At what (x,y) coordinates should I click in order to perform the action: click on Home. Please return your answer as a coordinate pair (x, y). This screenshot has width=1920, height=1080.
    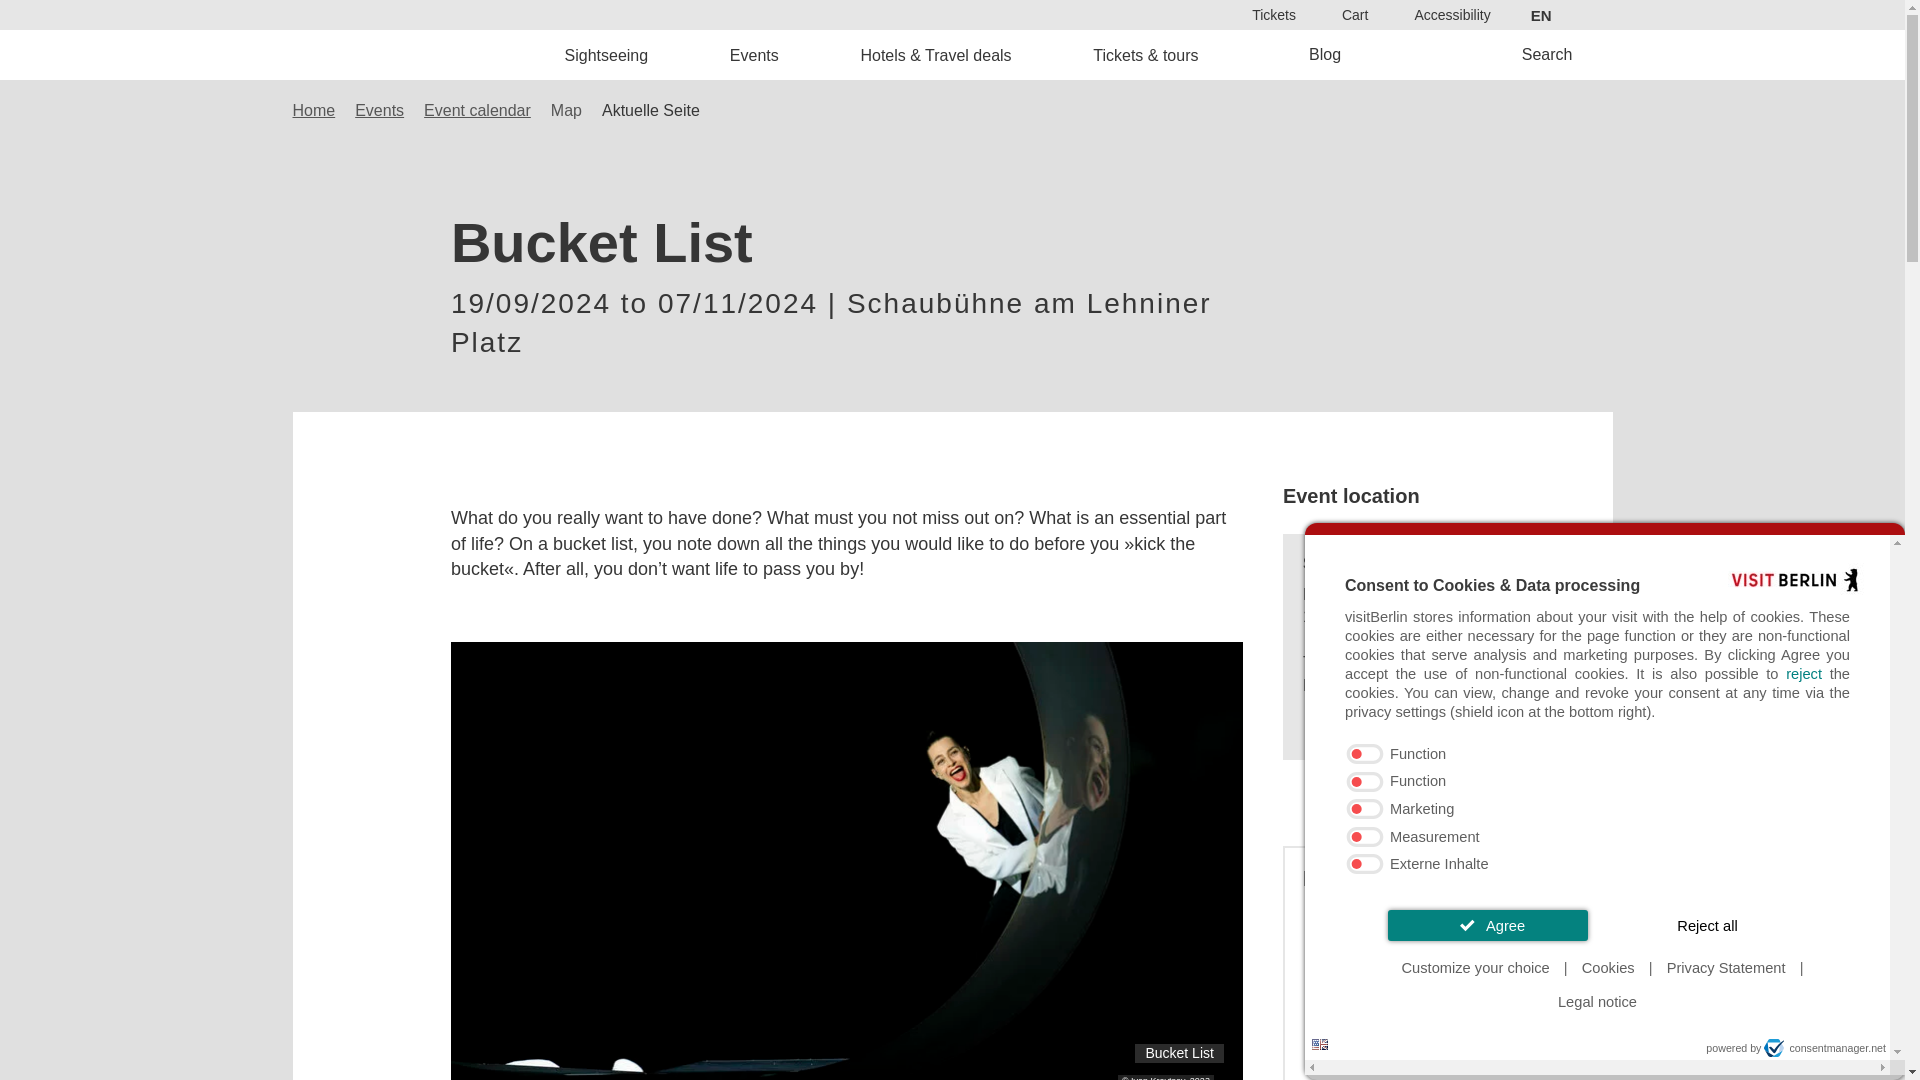
    Looking at the image, I should click on (432, 54).